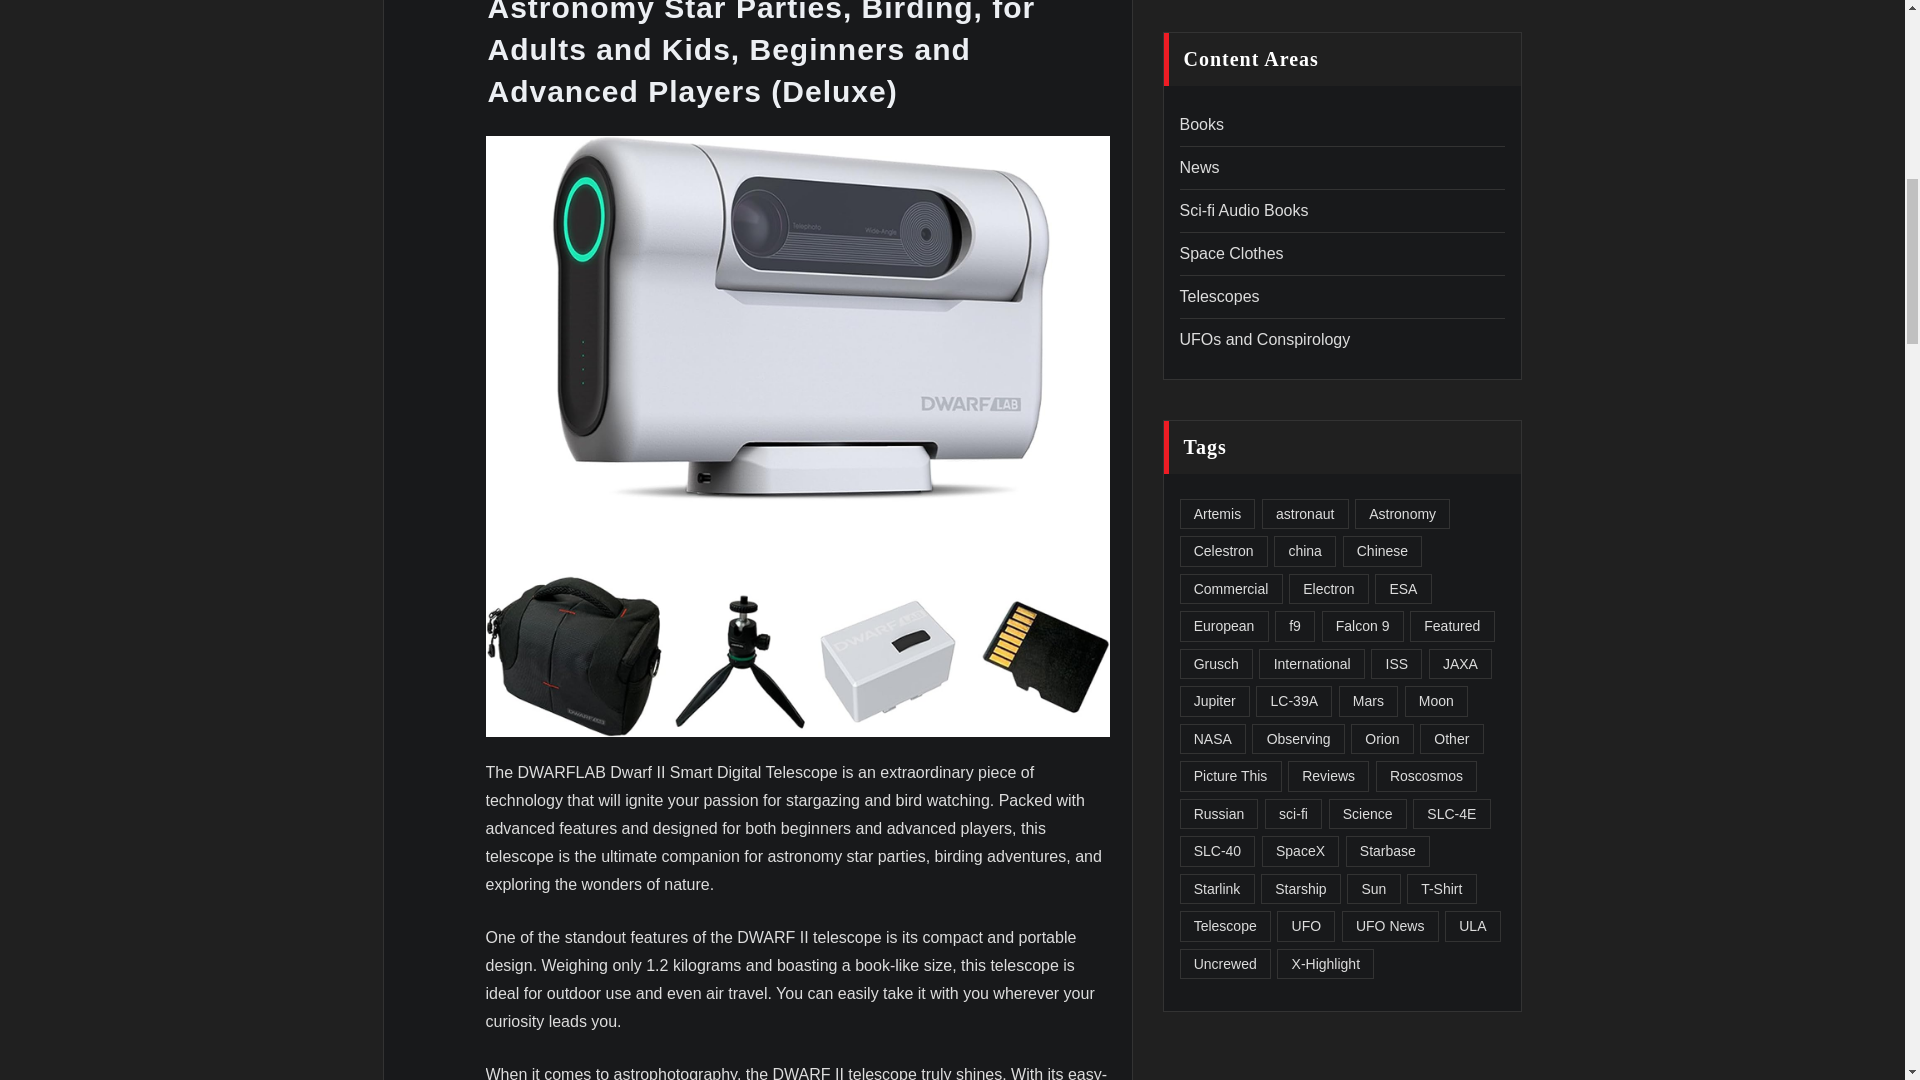 This screenshot has height=1080, width=1920. Describe the element at coordinates (1402, 514) in the screenshot. I see `Astronomy` at that location.